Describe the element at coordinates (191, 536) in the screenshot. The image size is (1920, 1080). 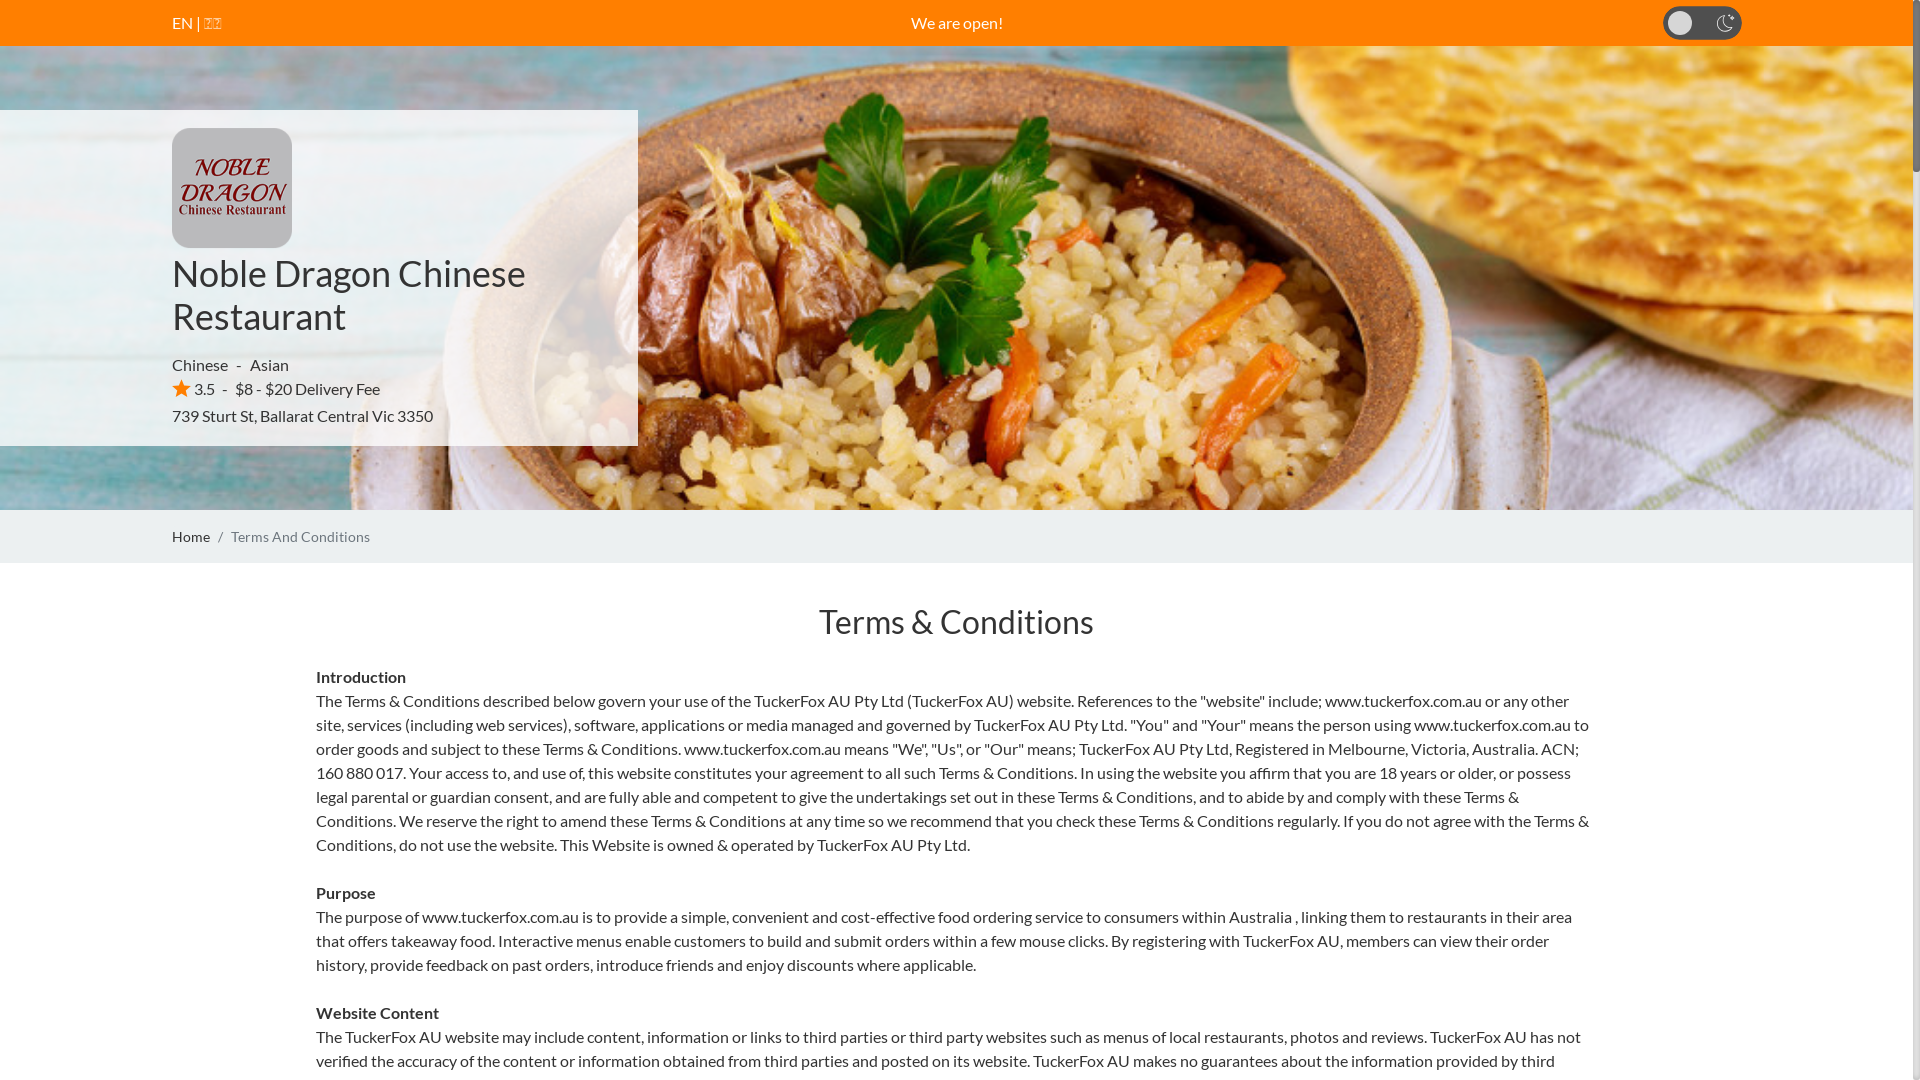
I see `Home` at that location.